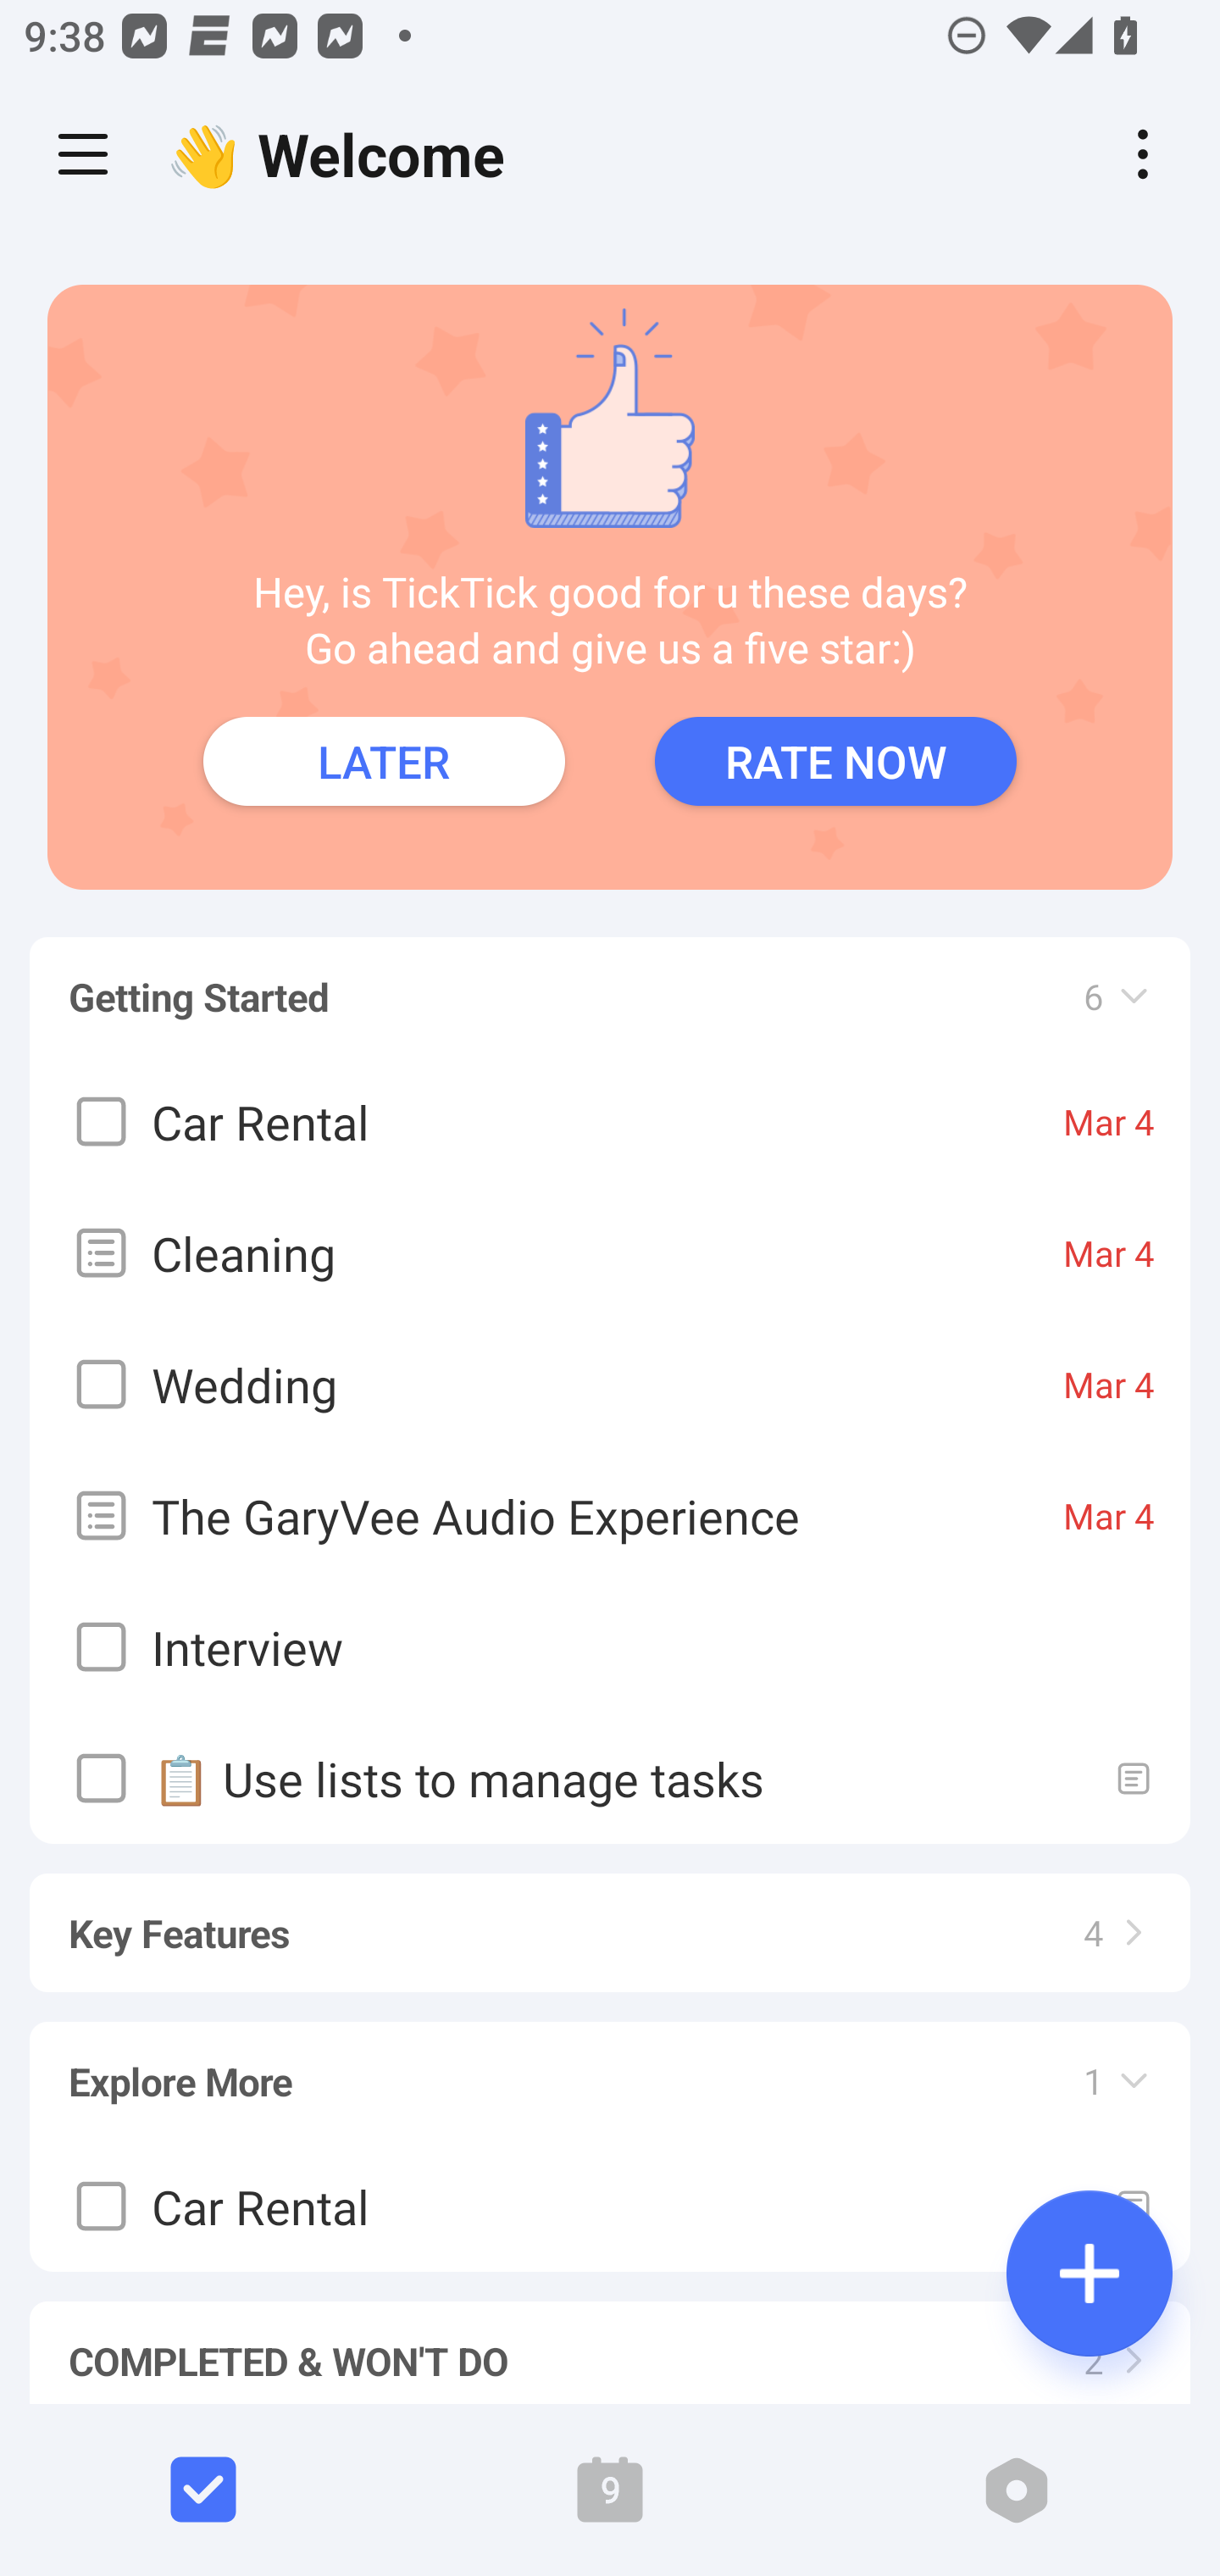 This screenshot has width=1220, height=2576. I want to click on Mar 4, so click(1109, 1122).